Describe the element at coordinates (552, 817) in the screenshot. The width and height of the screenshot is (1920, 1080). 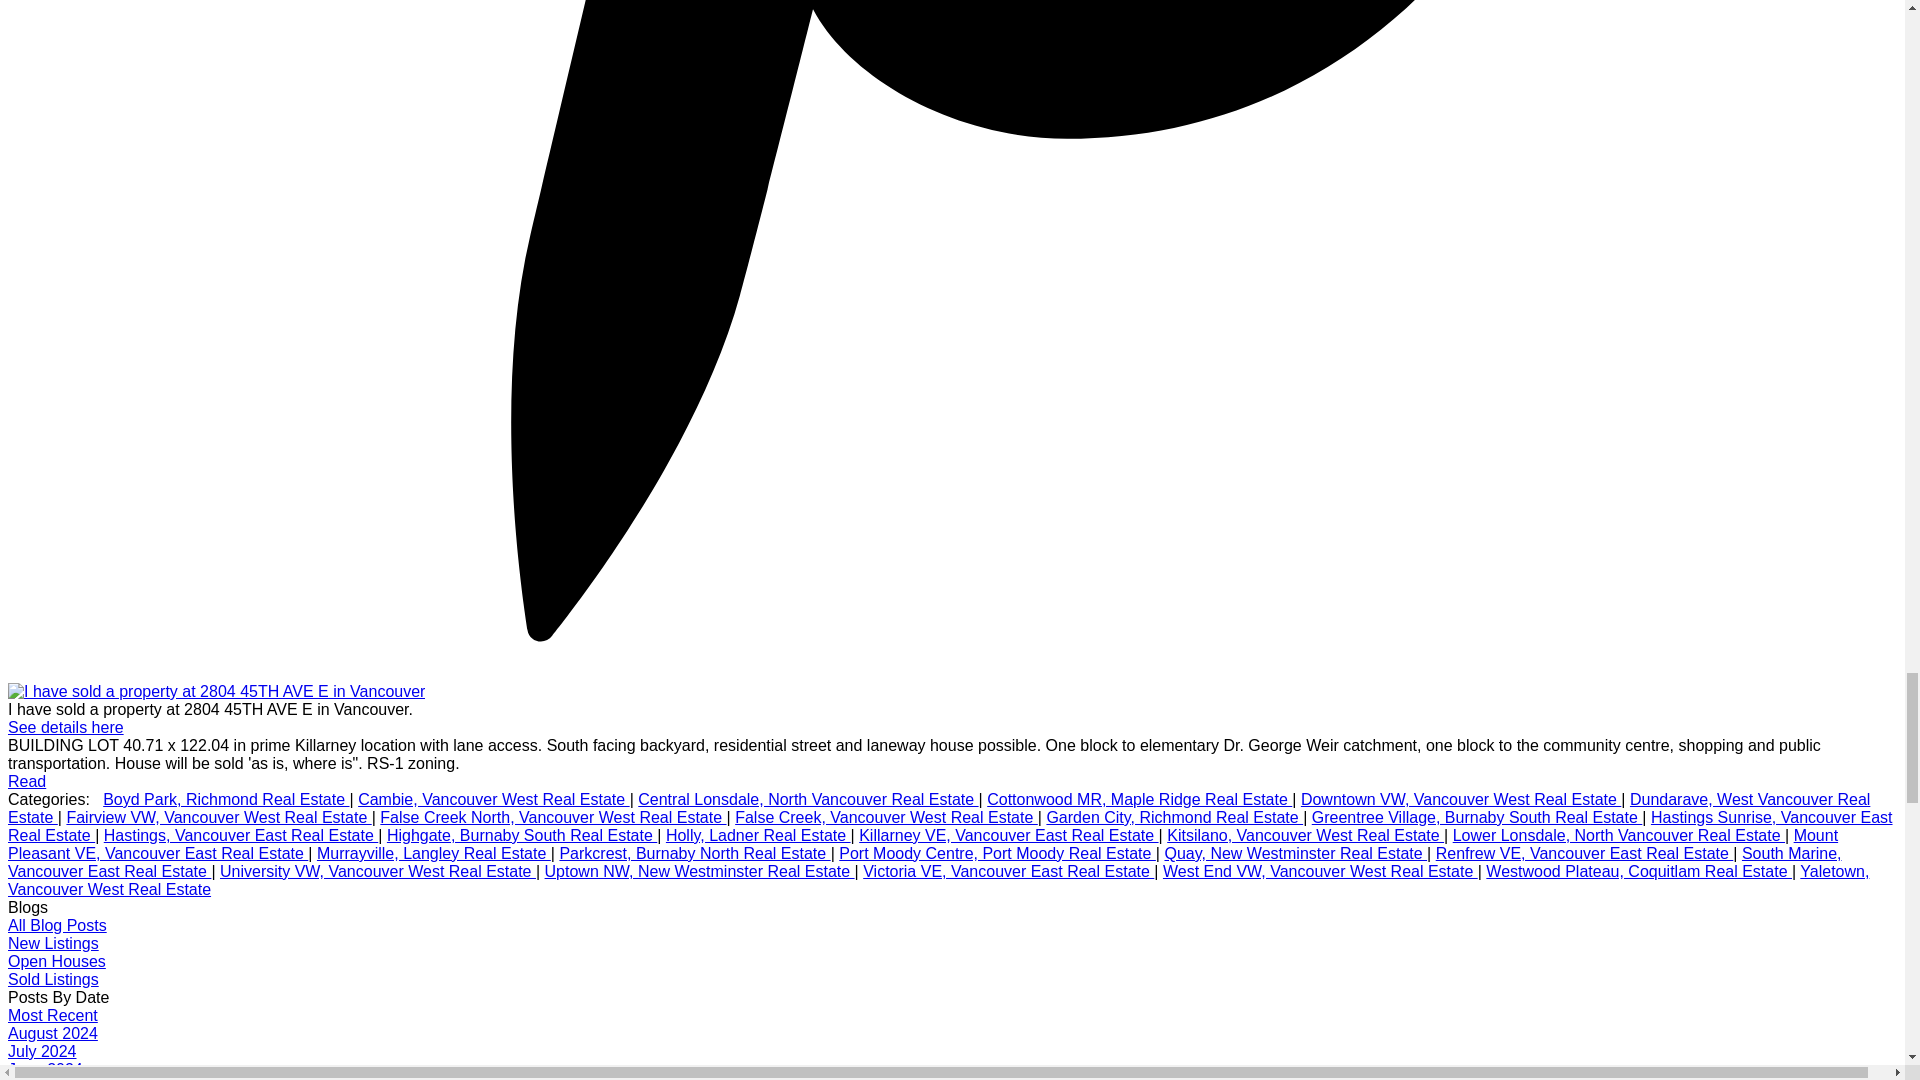
I see `False Creek North, Vancouver West Real Estate` at that location.